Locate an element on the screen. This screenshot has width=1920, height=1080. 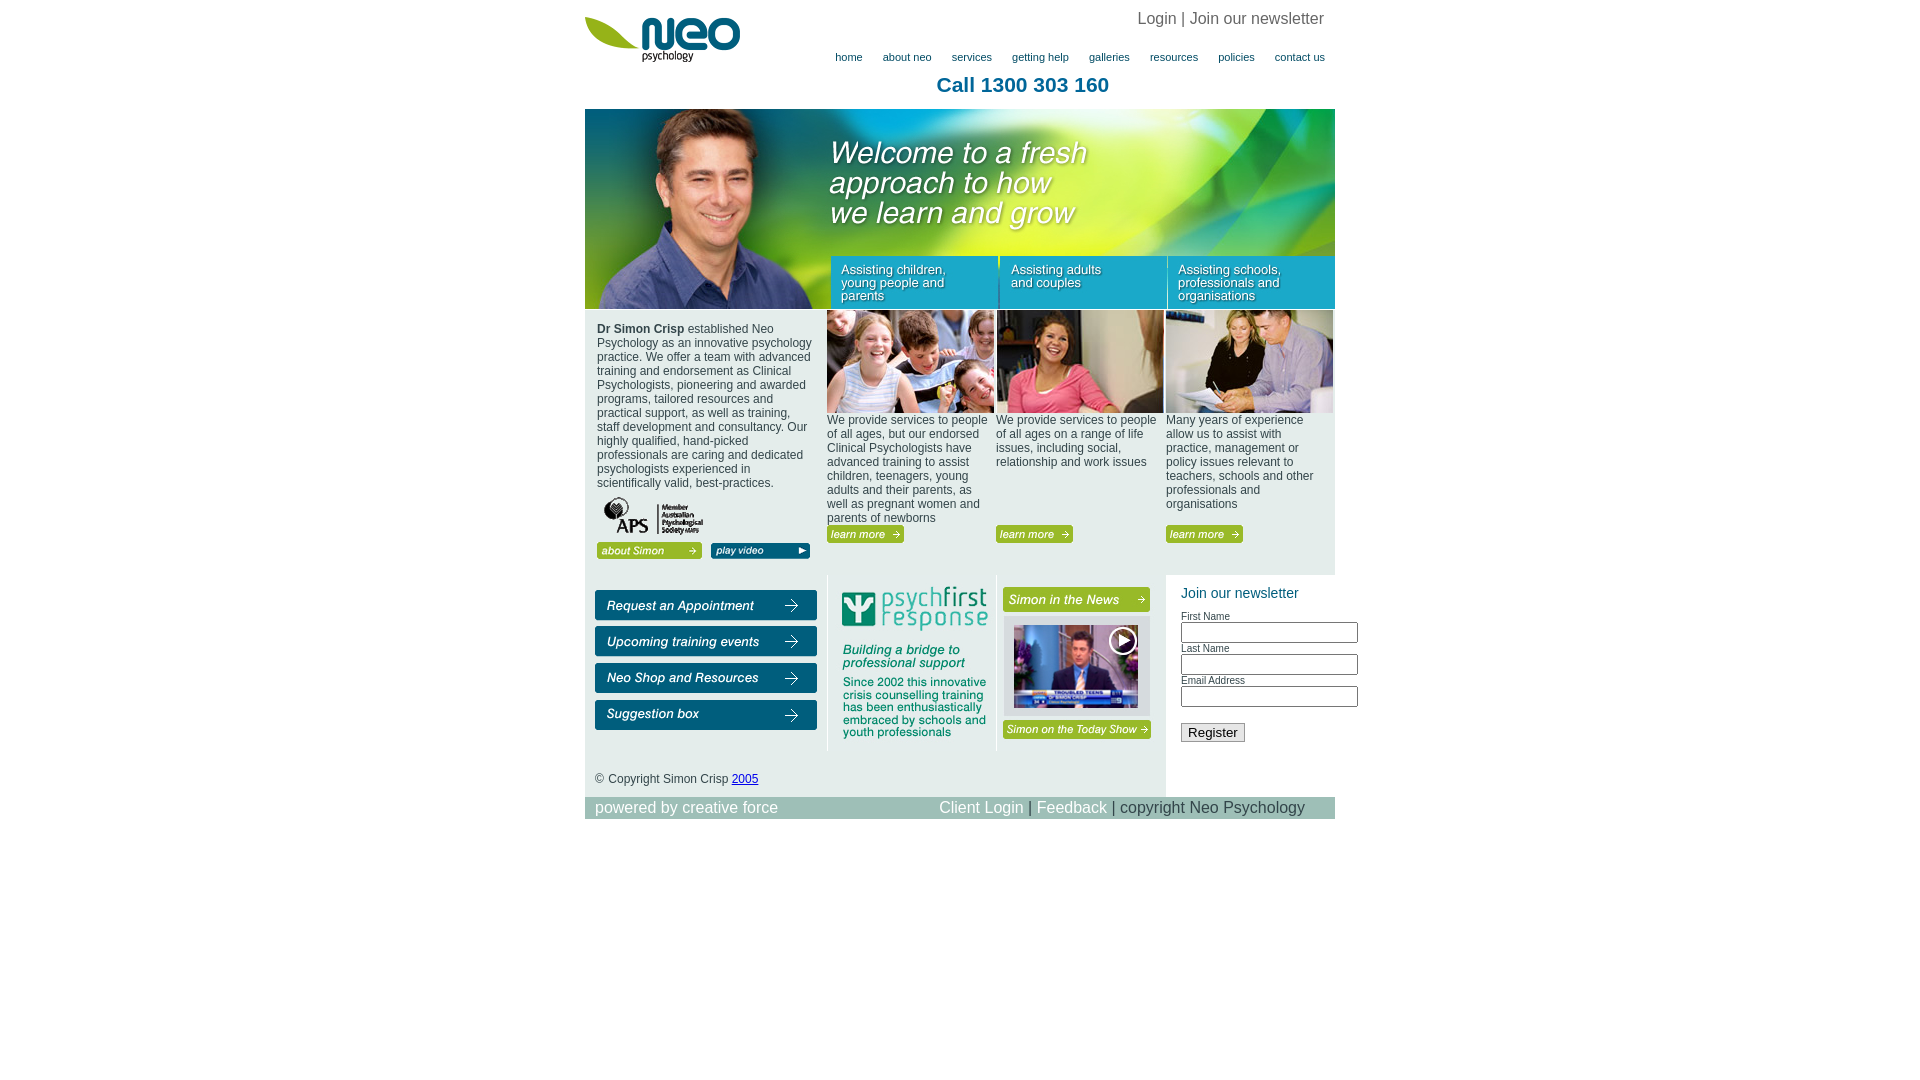
Join our newsletter is located at coordinates (1257, 18).